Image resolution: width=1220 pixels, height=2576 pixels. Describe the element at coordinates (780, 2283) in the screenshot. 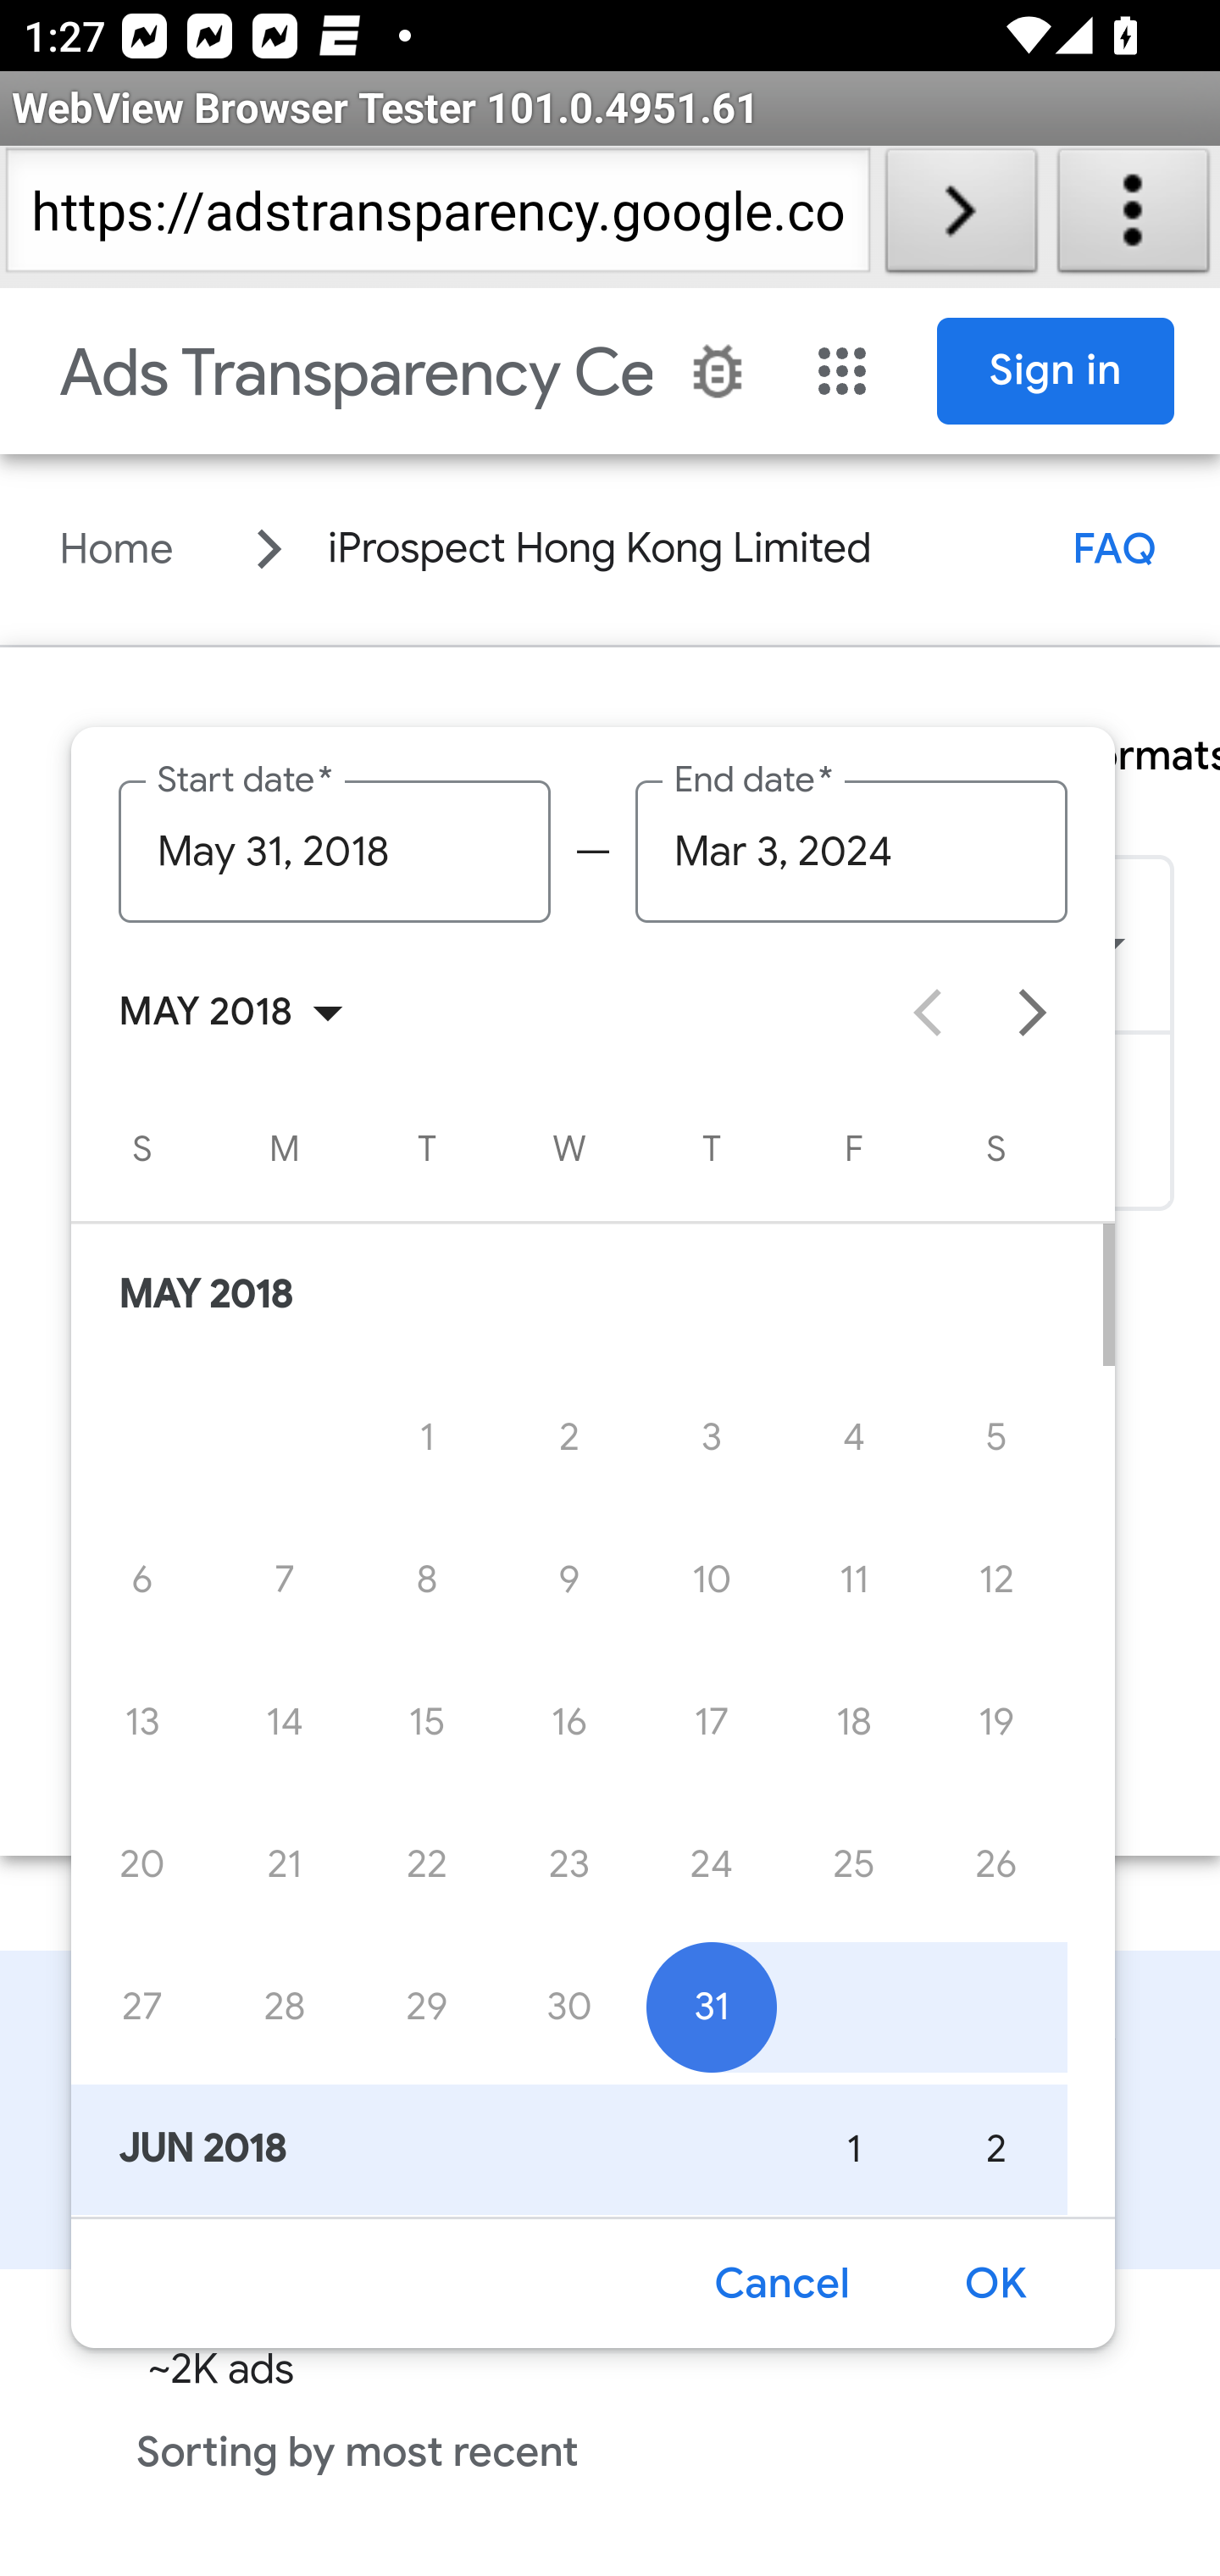

I see `Cancel` at that location.